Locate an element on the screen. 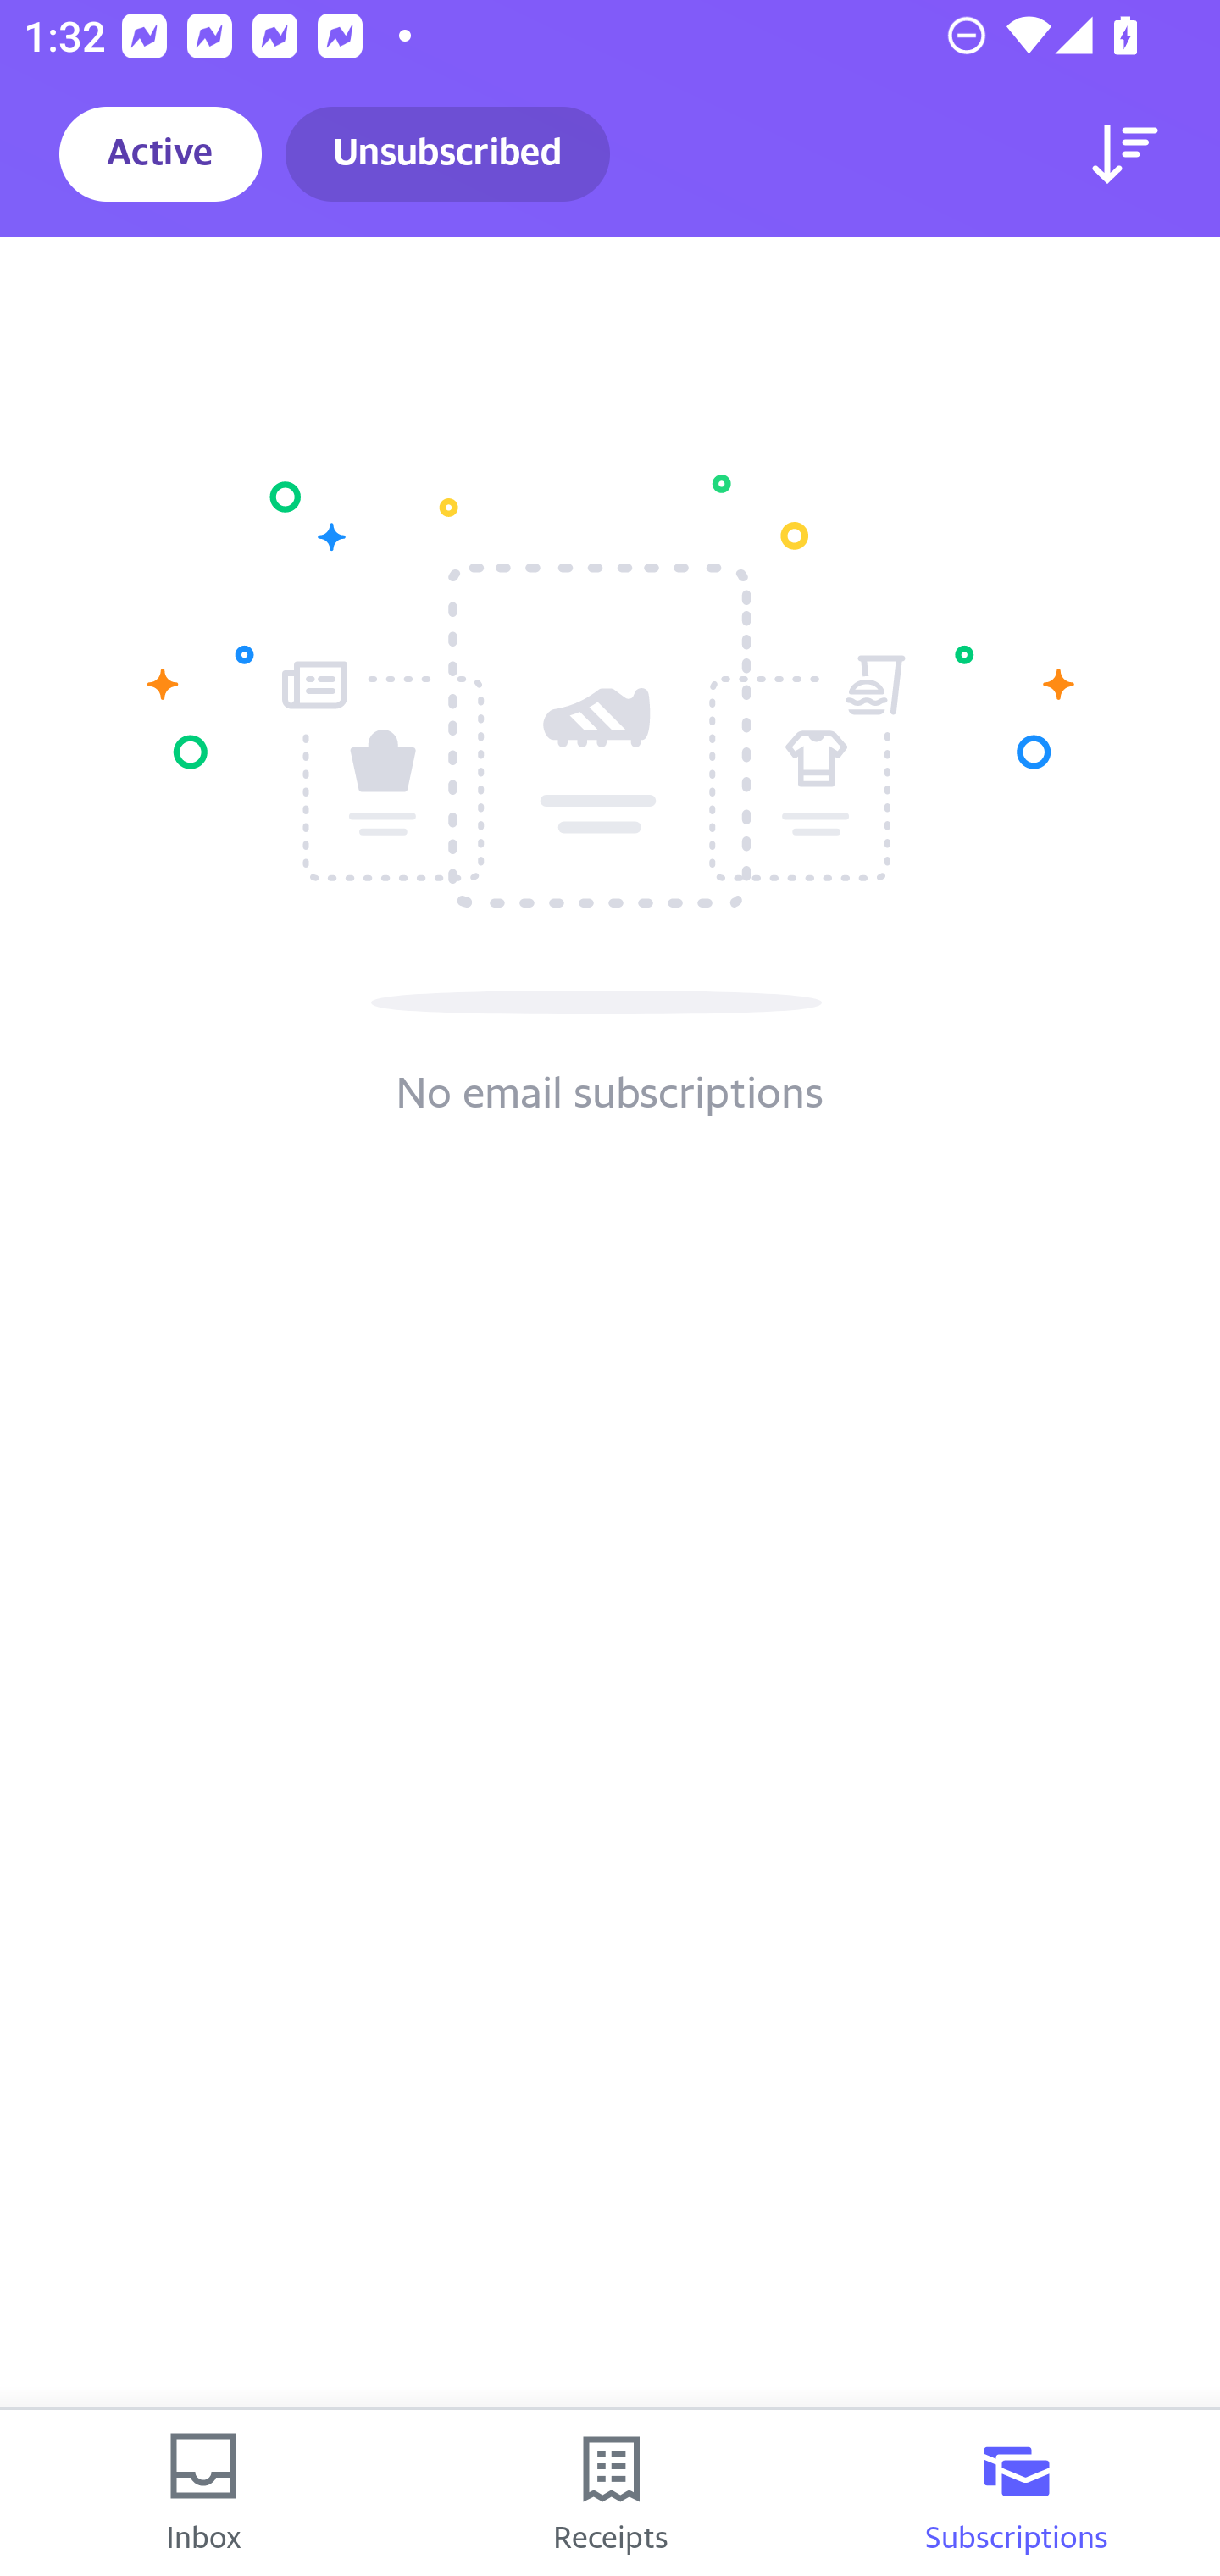 This screenshot has height=2576, width=1220. Subscriptions is located at coordinates (1017, 2493).